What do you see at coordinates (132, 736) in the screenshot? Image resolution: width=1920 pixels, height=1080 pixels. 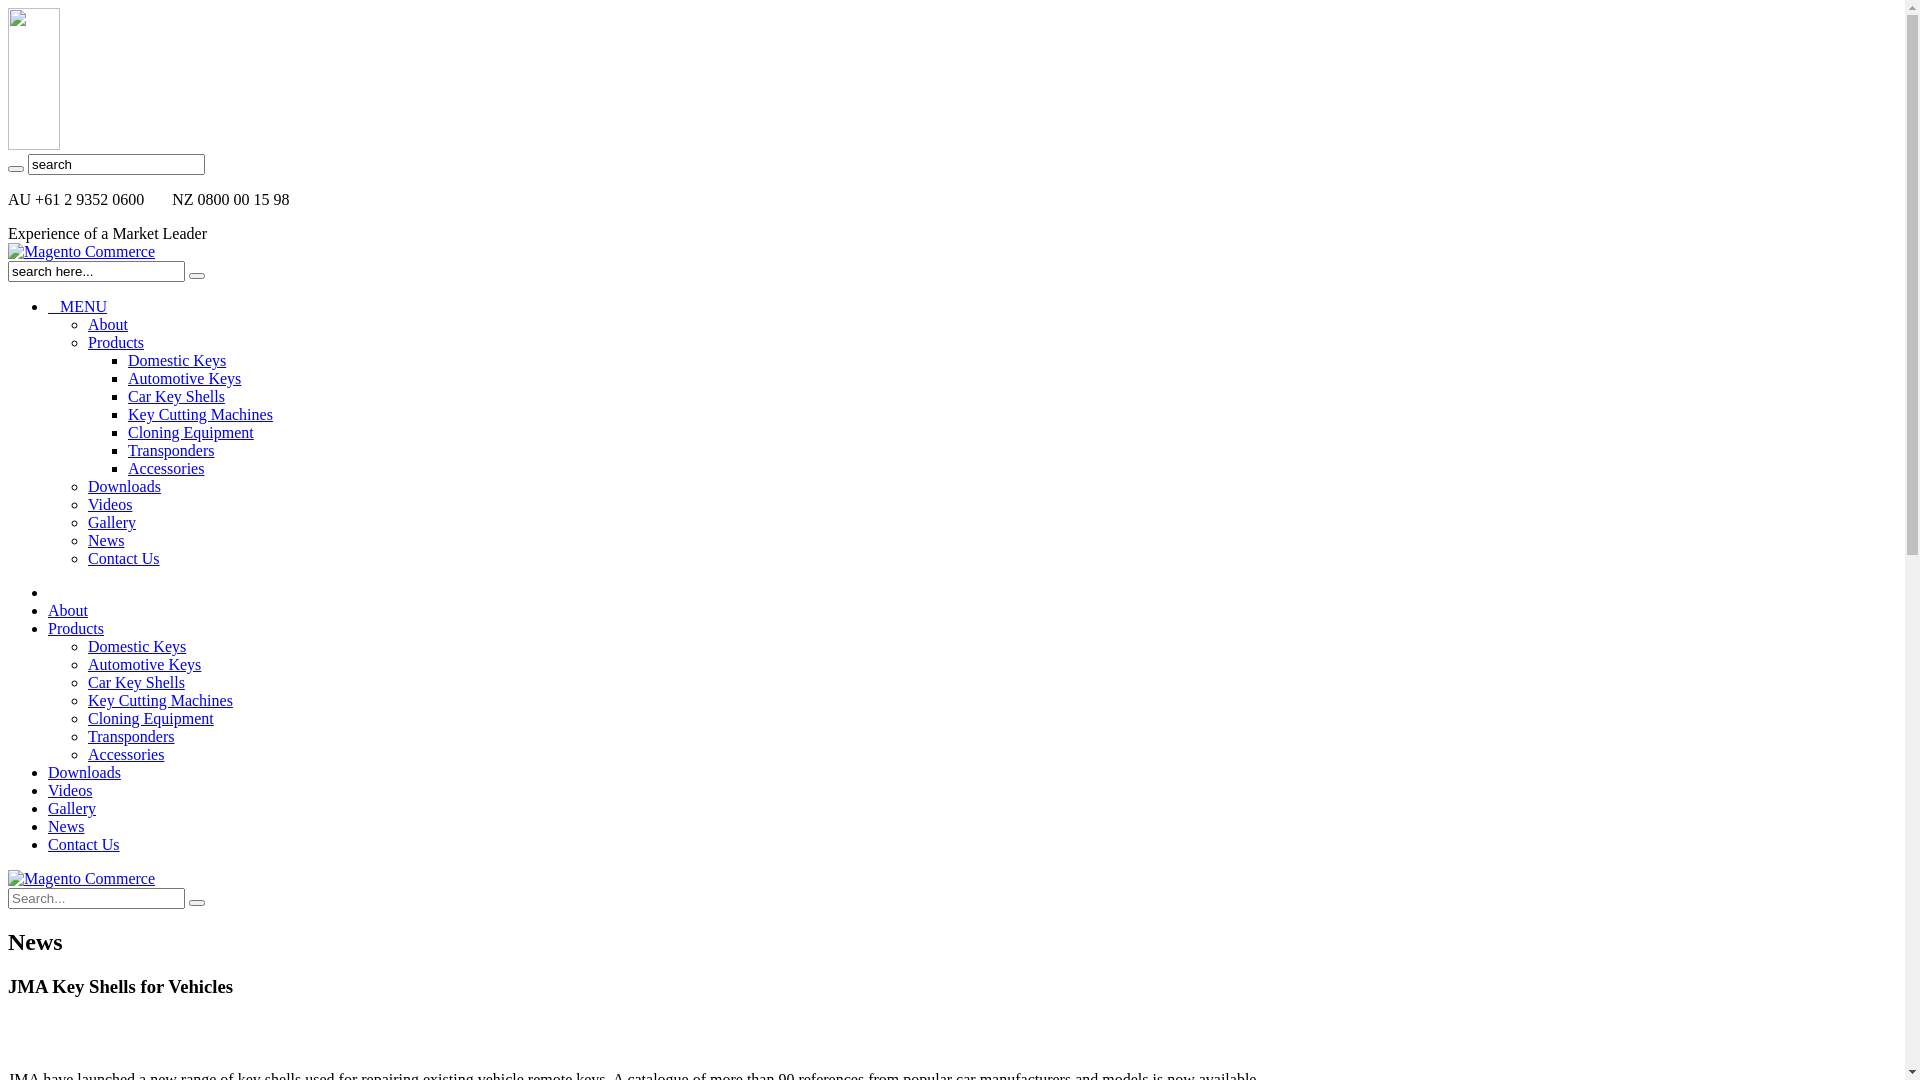 I see `Transponders` at bounding box center [132, 736].